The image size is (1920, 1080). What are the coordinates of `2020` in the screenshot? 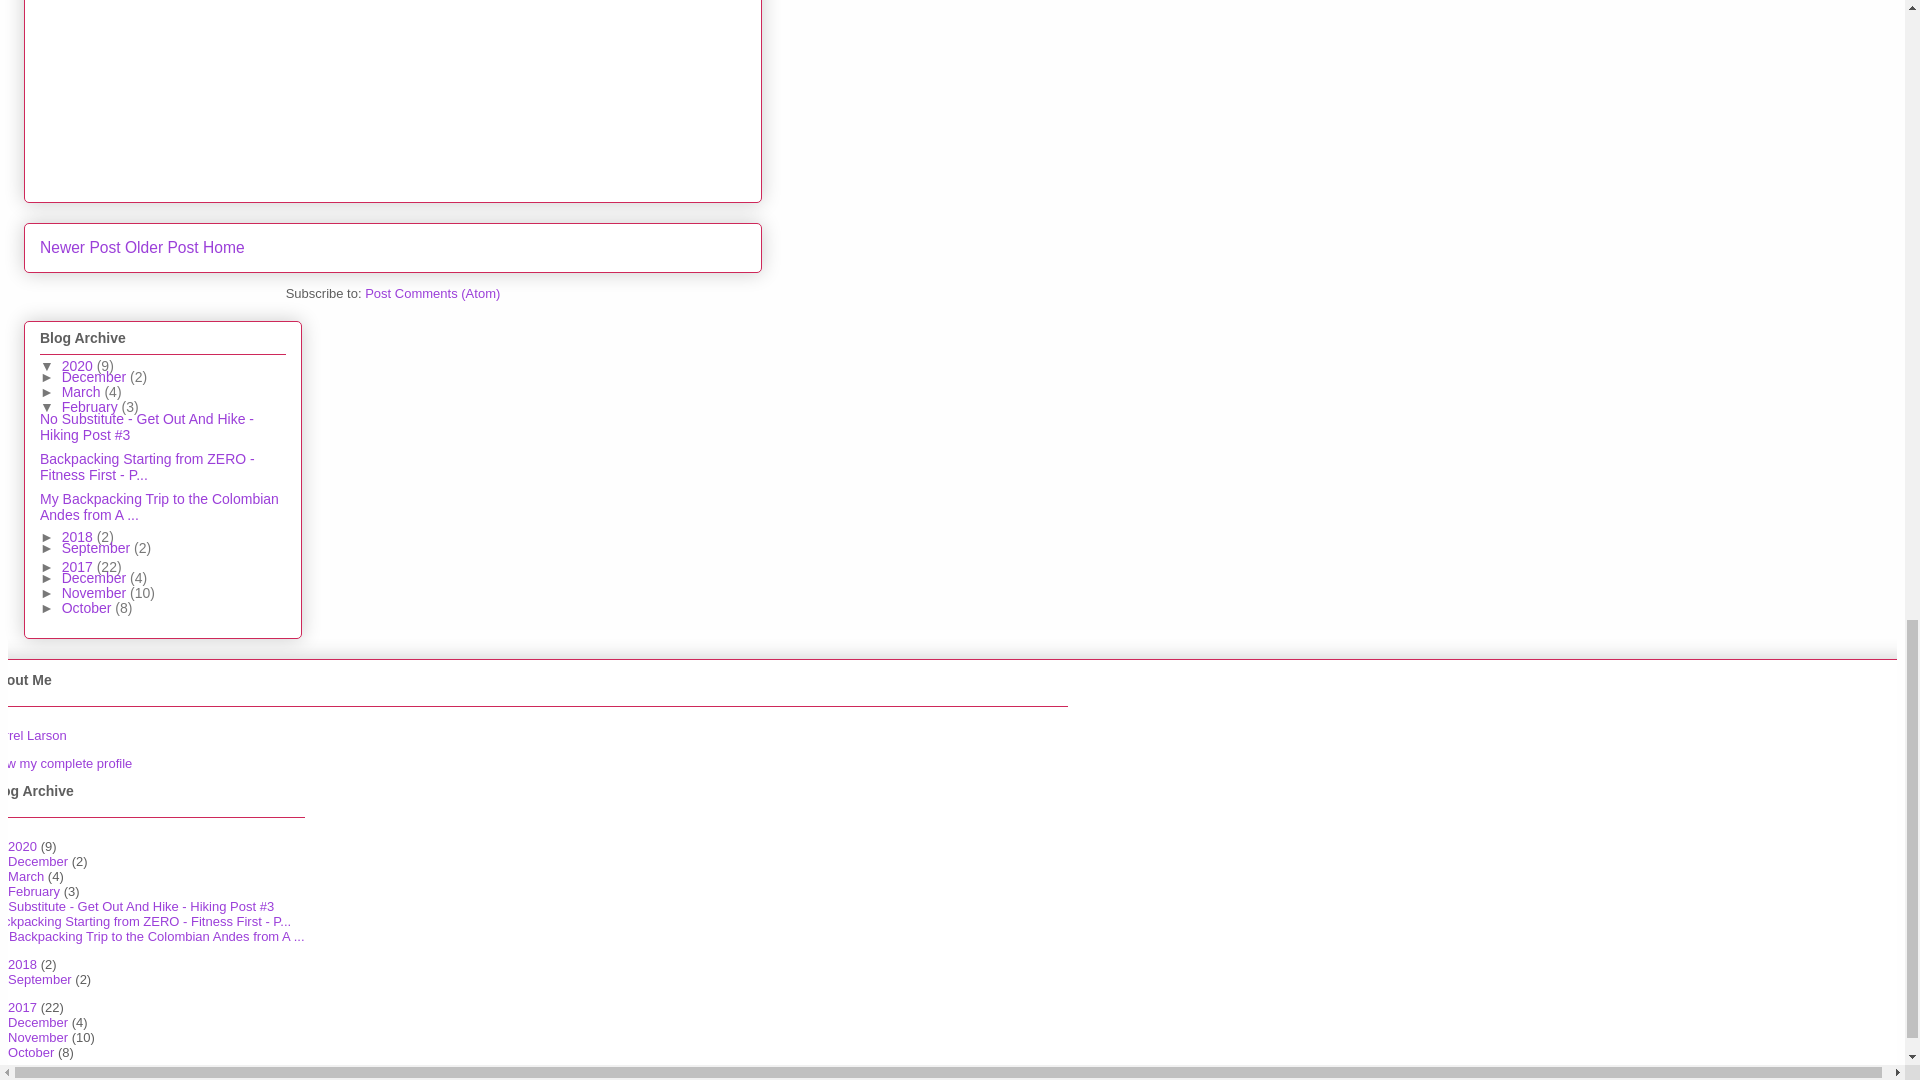 It's located at (79, 365).